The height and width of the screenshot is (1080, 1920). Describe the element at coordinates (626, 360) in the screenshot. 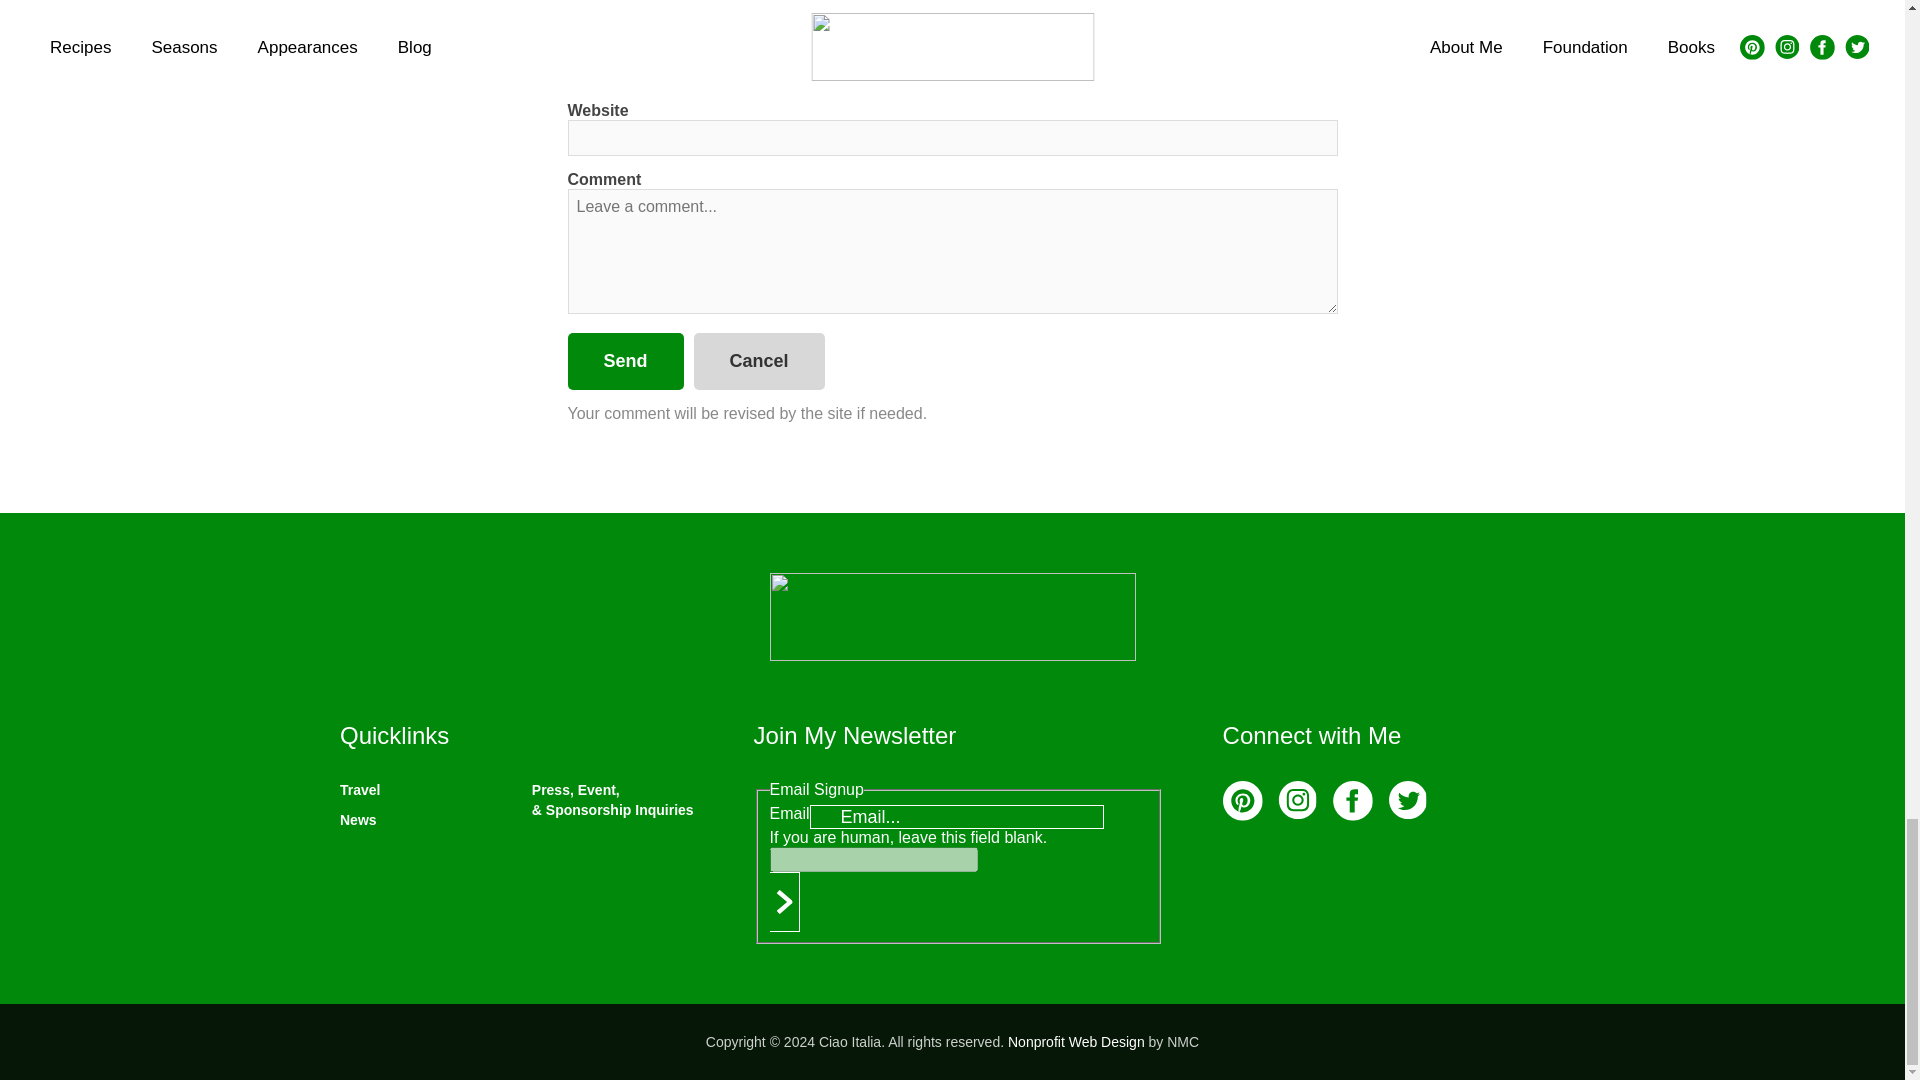

I see `Send` at that location.